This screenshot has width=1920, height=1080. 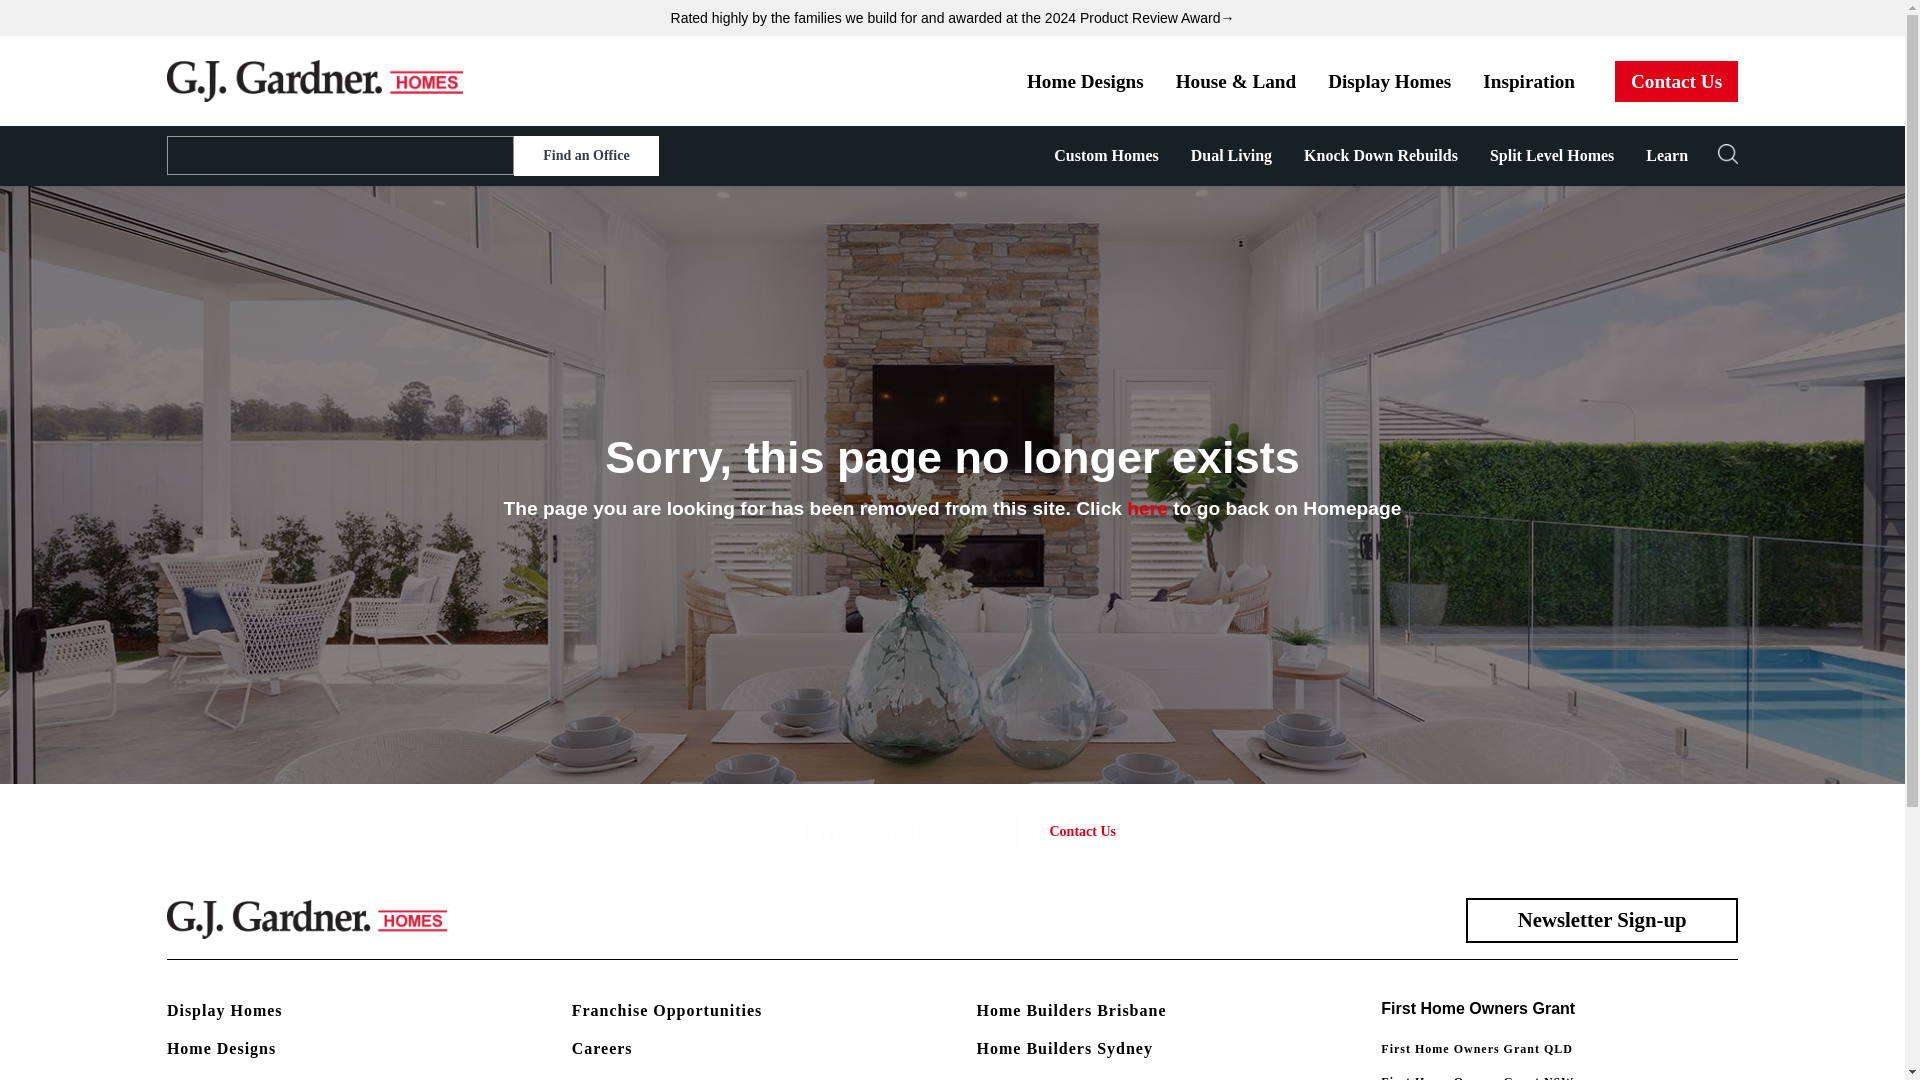 What do you see at coordinates (1381, 156) in the screenshot?
I see `Knock Down Rebuilds` at bounding box center [1381, 156].